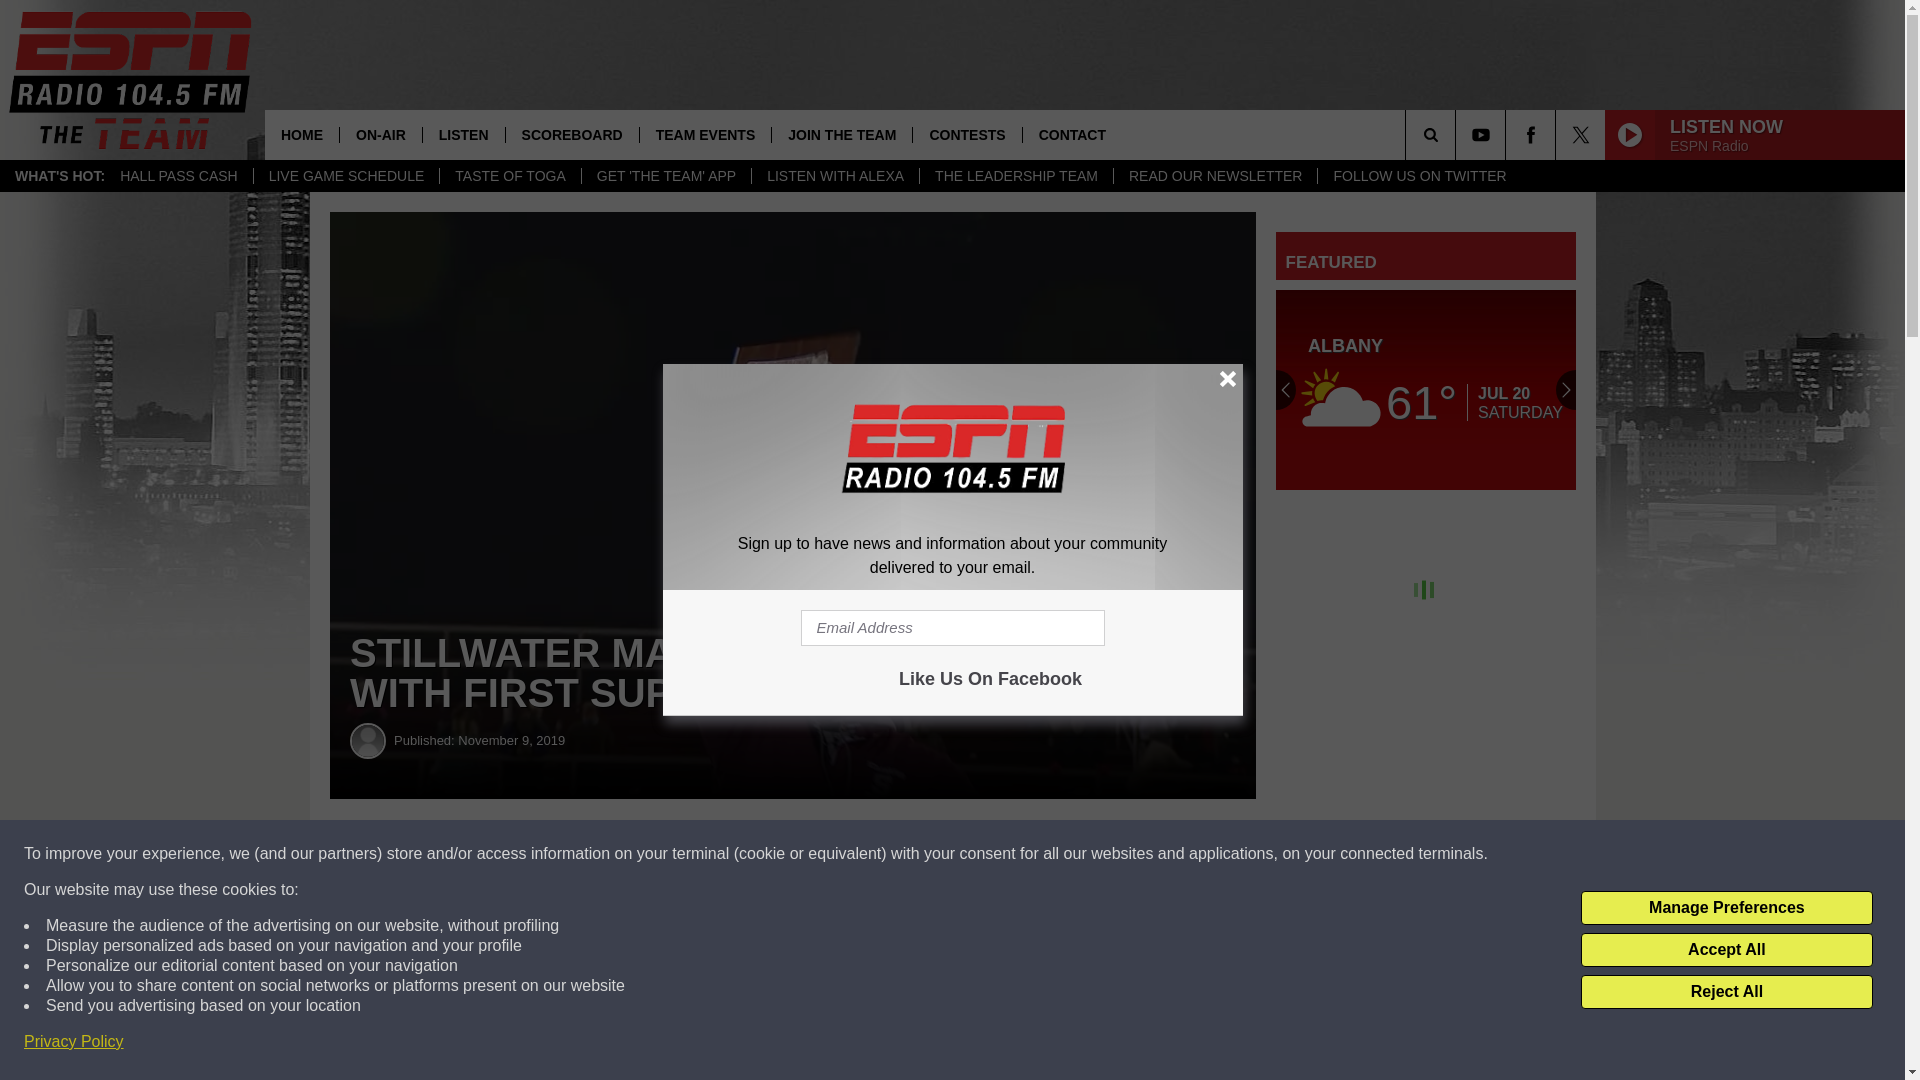  What do you see at coordinates (572, 134) in the screenshot?
I see `SCOREBOARD` at bounding box center [572, 134].